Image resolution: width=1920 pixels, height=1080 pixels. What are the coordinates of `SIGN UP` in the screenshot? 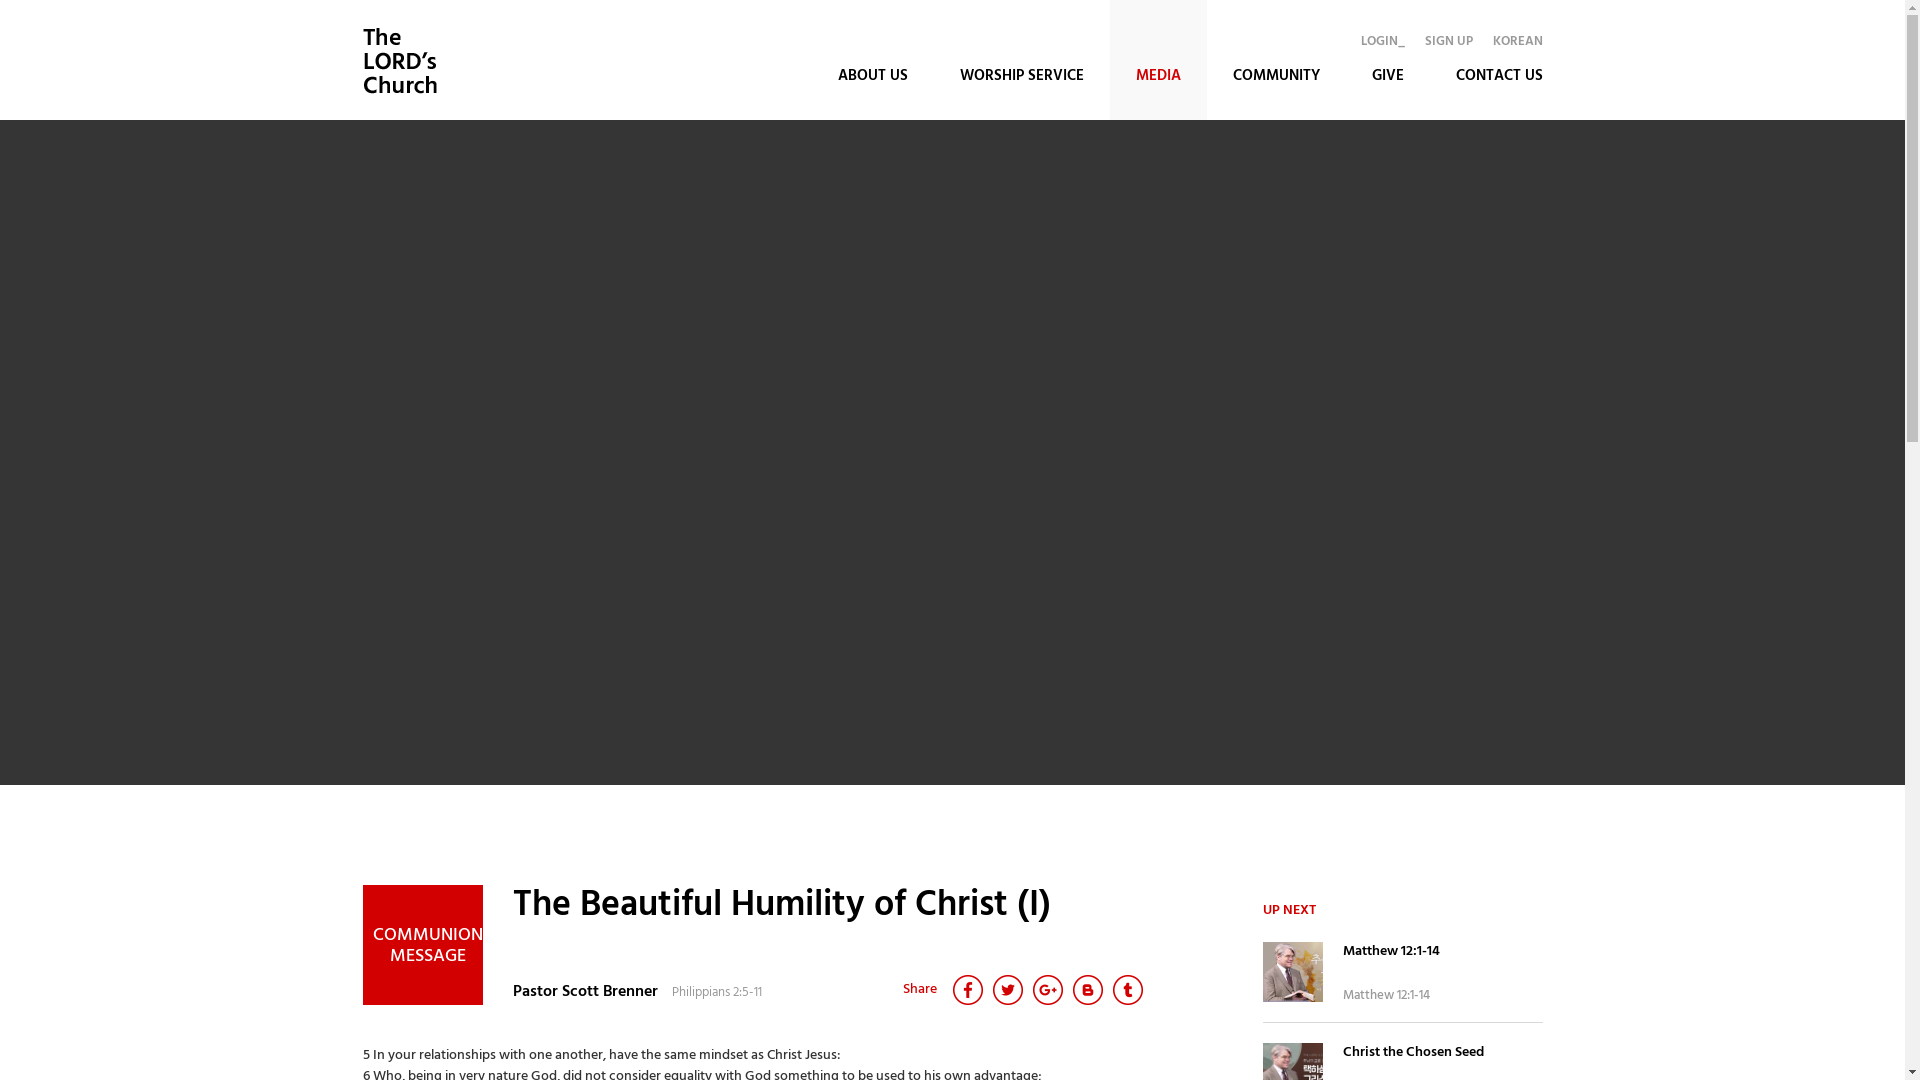 It's located at (1448, 42).